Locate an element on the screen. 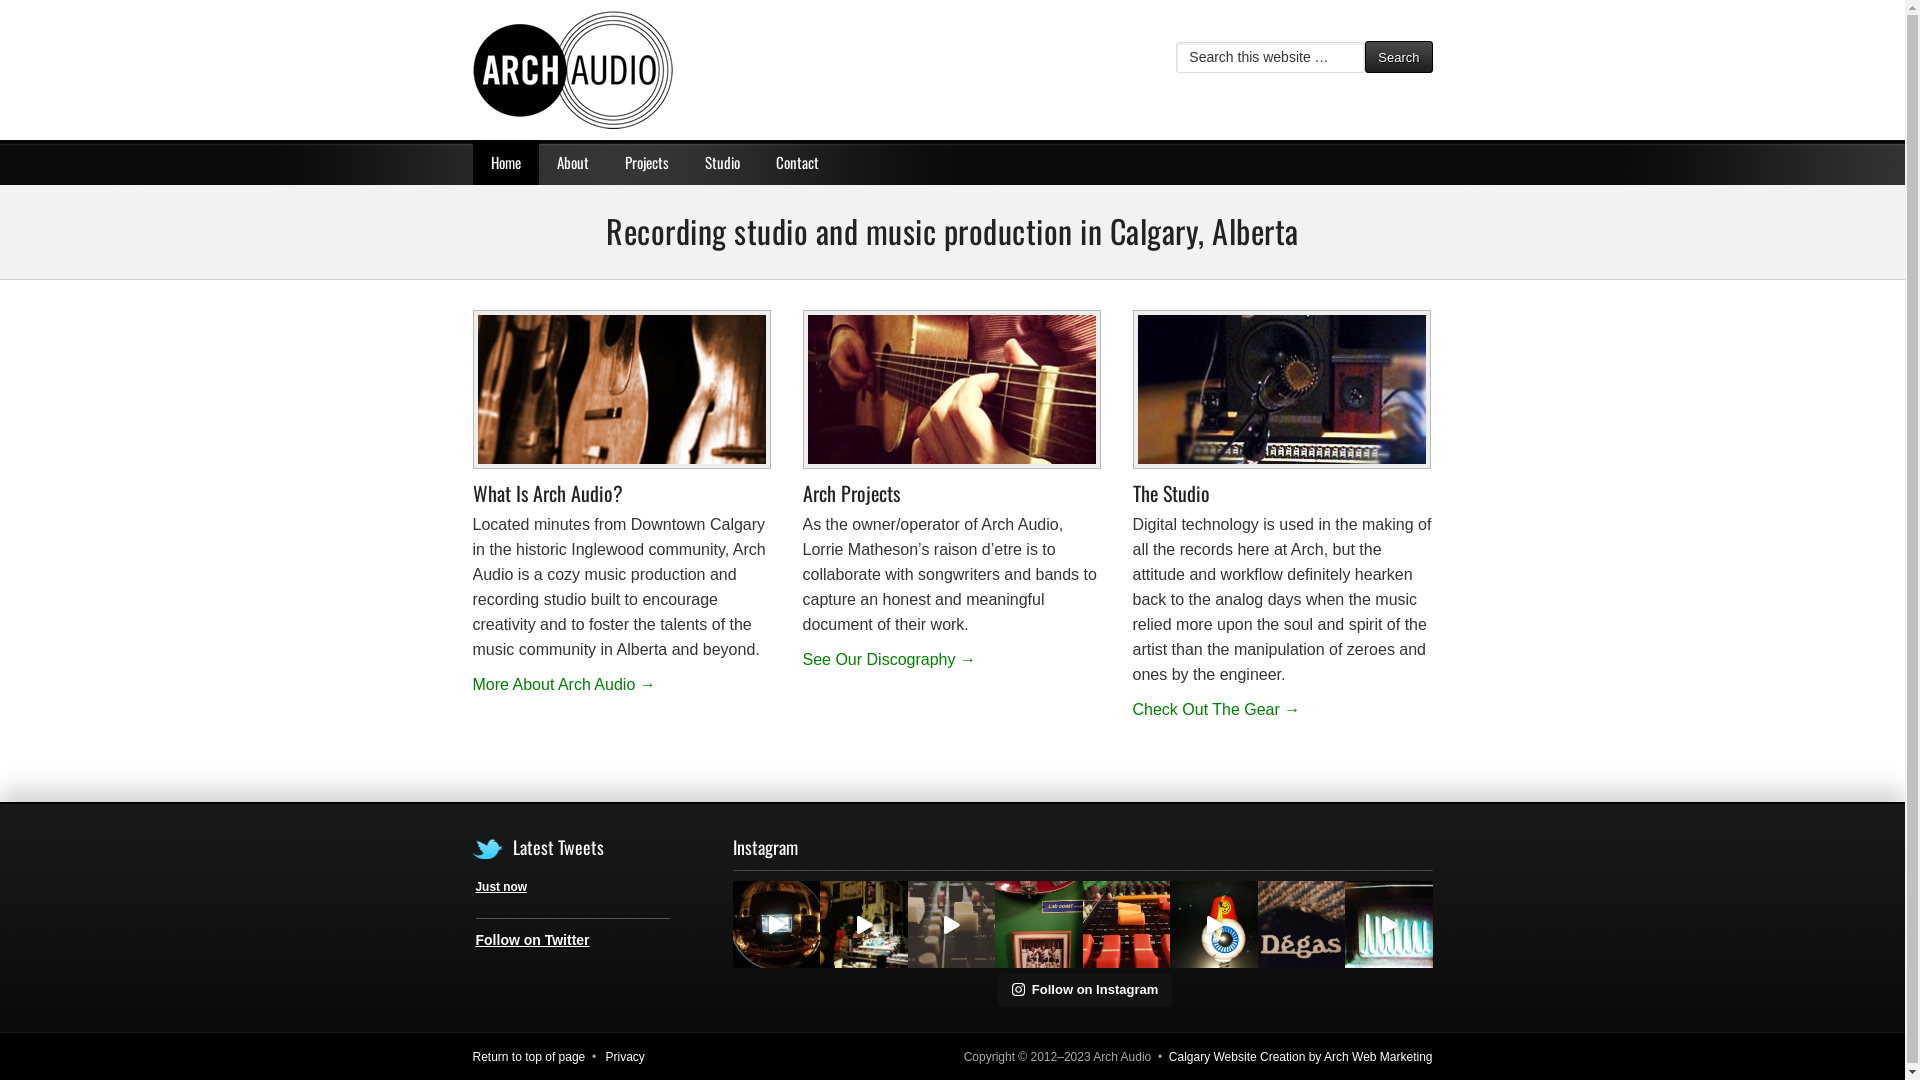 The width and height of the screenshot is (1920, 1080). Ephemera. is located at coordinates (1038, 925).